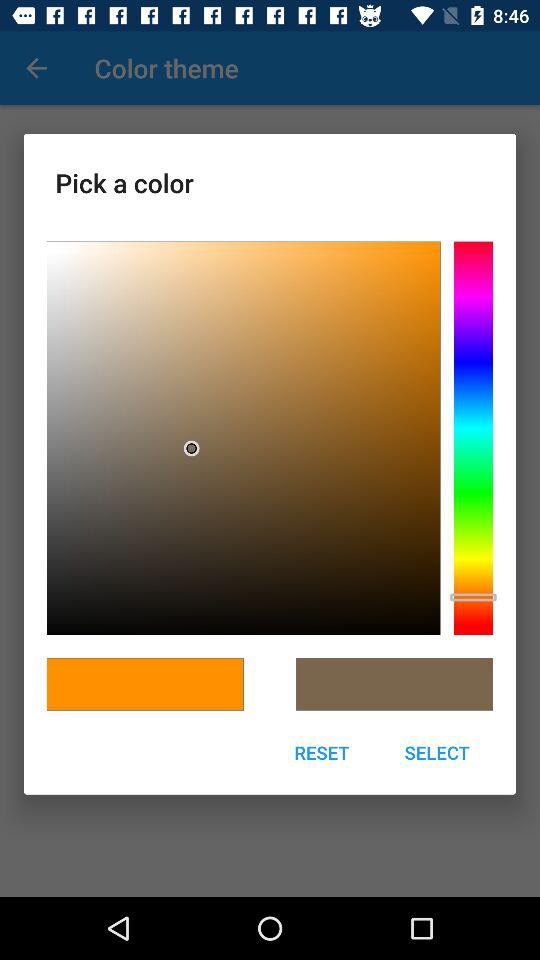 This screenshot has height=960, width=540. I want to click on tap the item next to the reset, so click(437, 752).